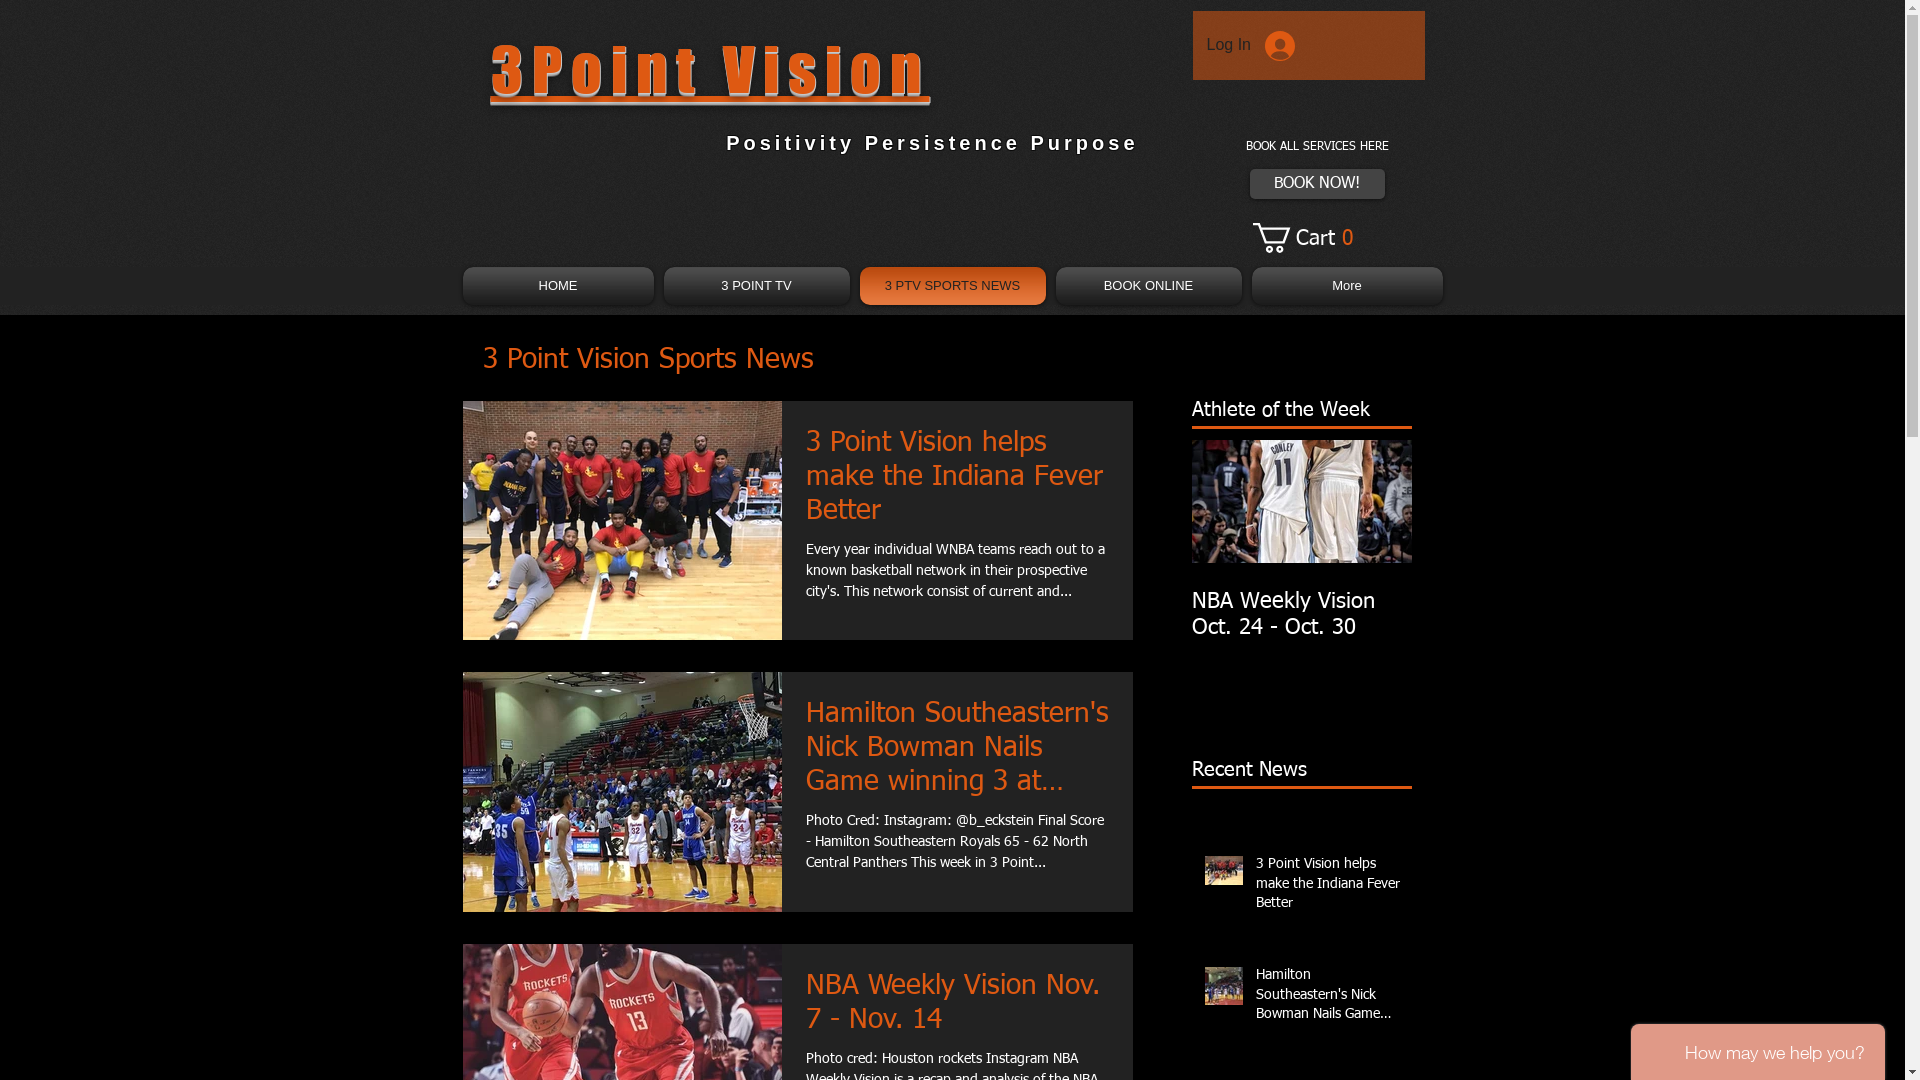  I want to click on 3 Point Vision helps make the Indiana Fever Better, so click(958, 482).